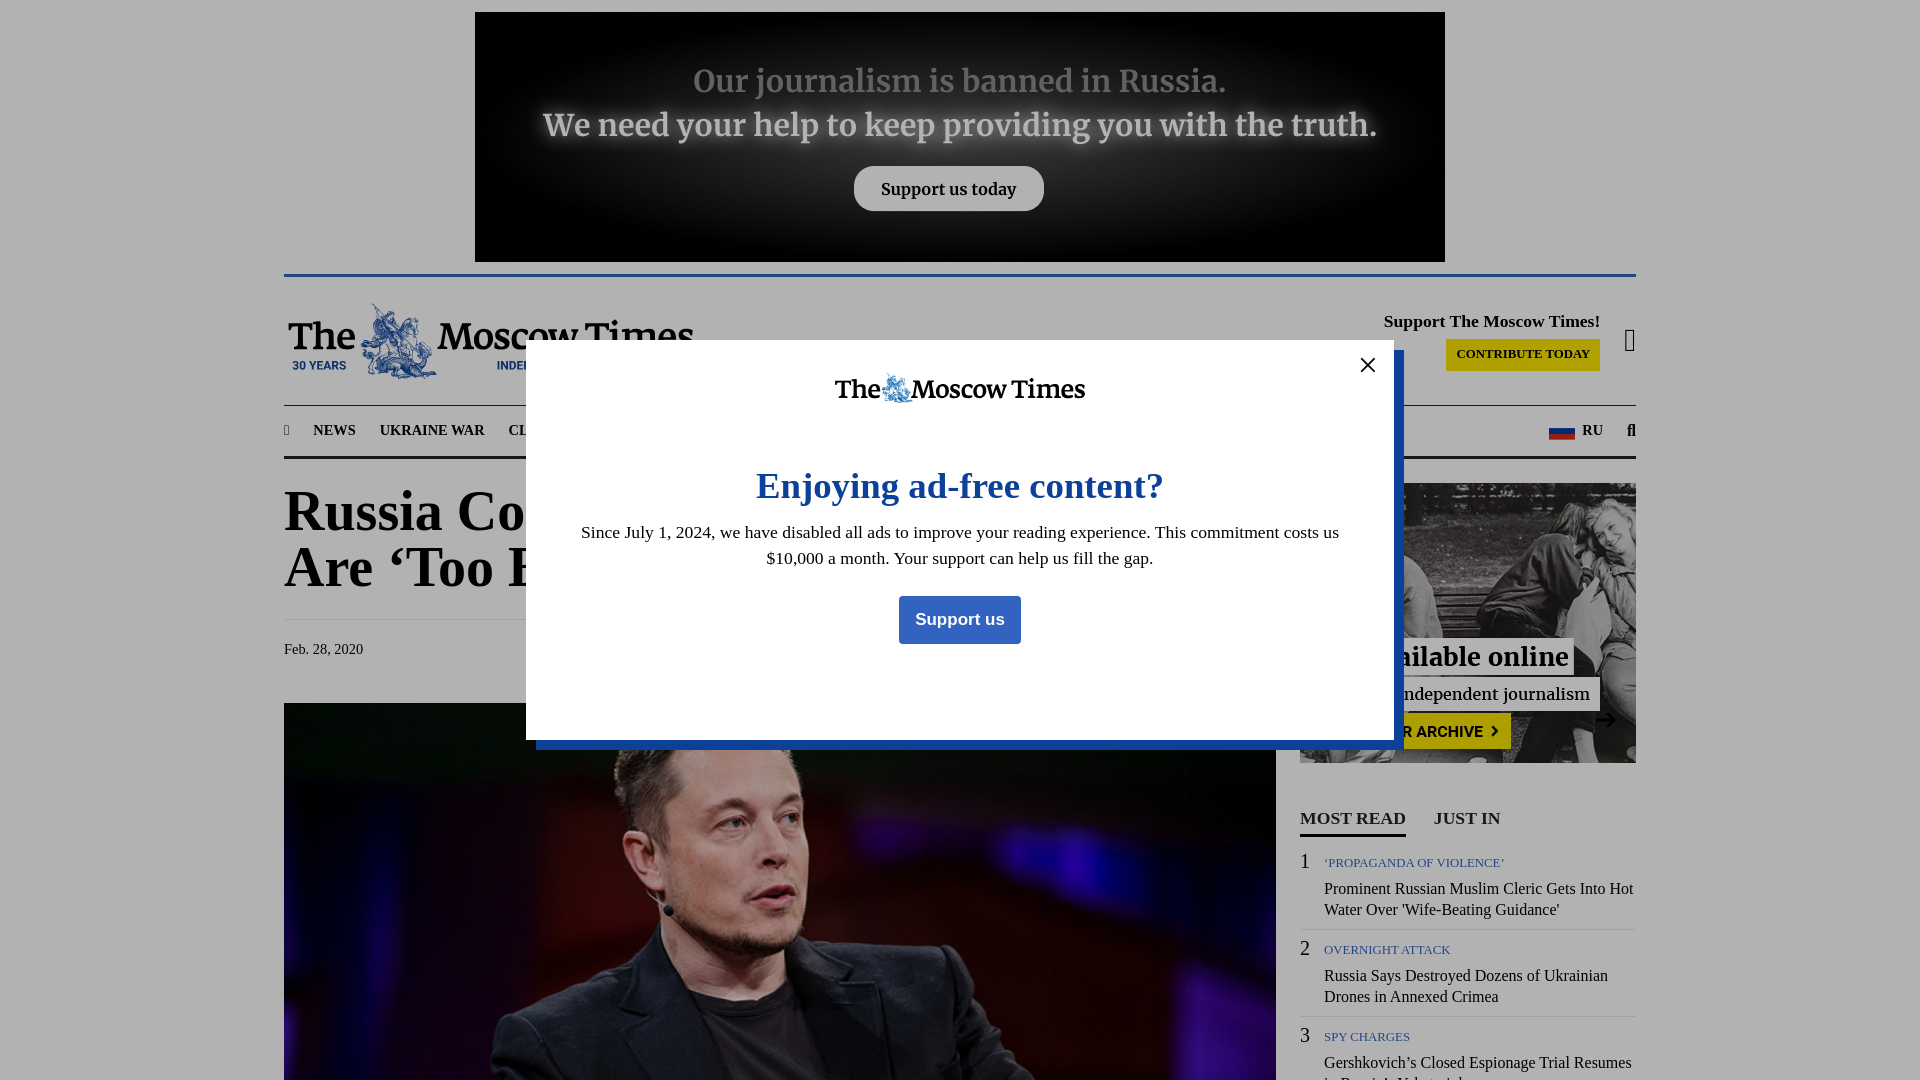 This screenshot has height=1080, width=1920. What do you see at coordinates (726, 430) in the screenshot?
I see `BUSINESS` at bounding box center [726, 430].